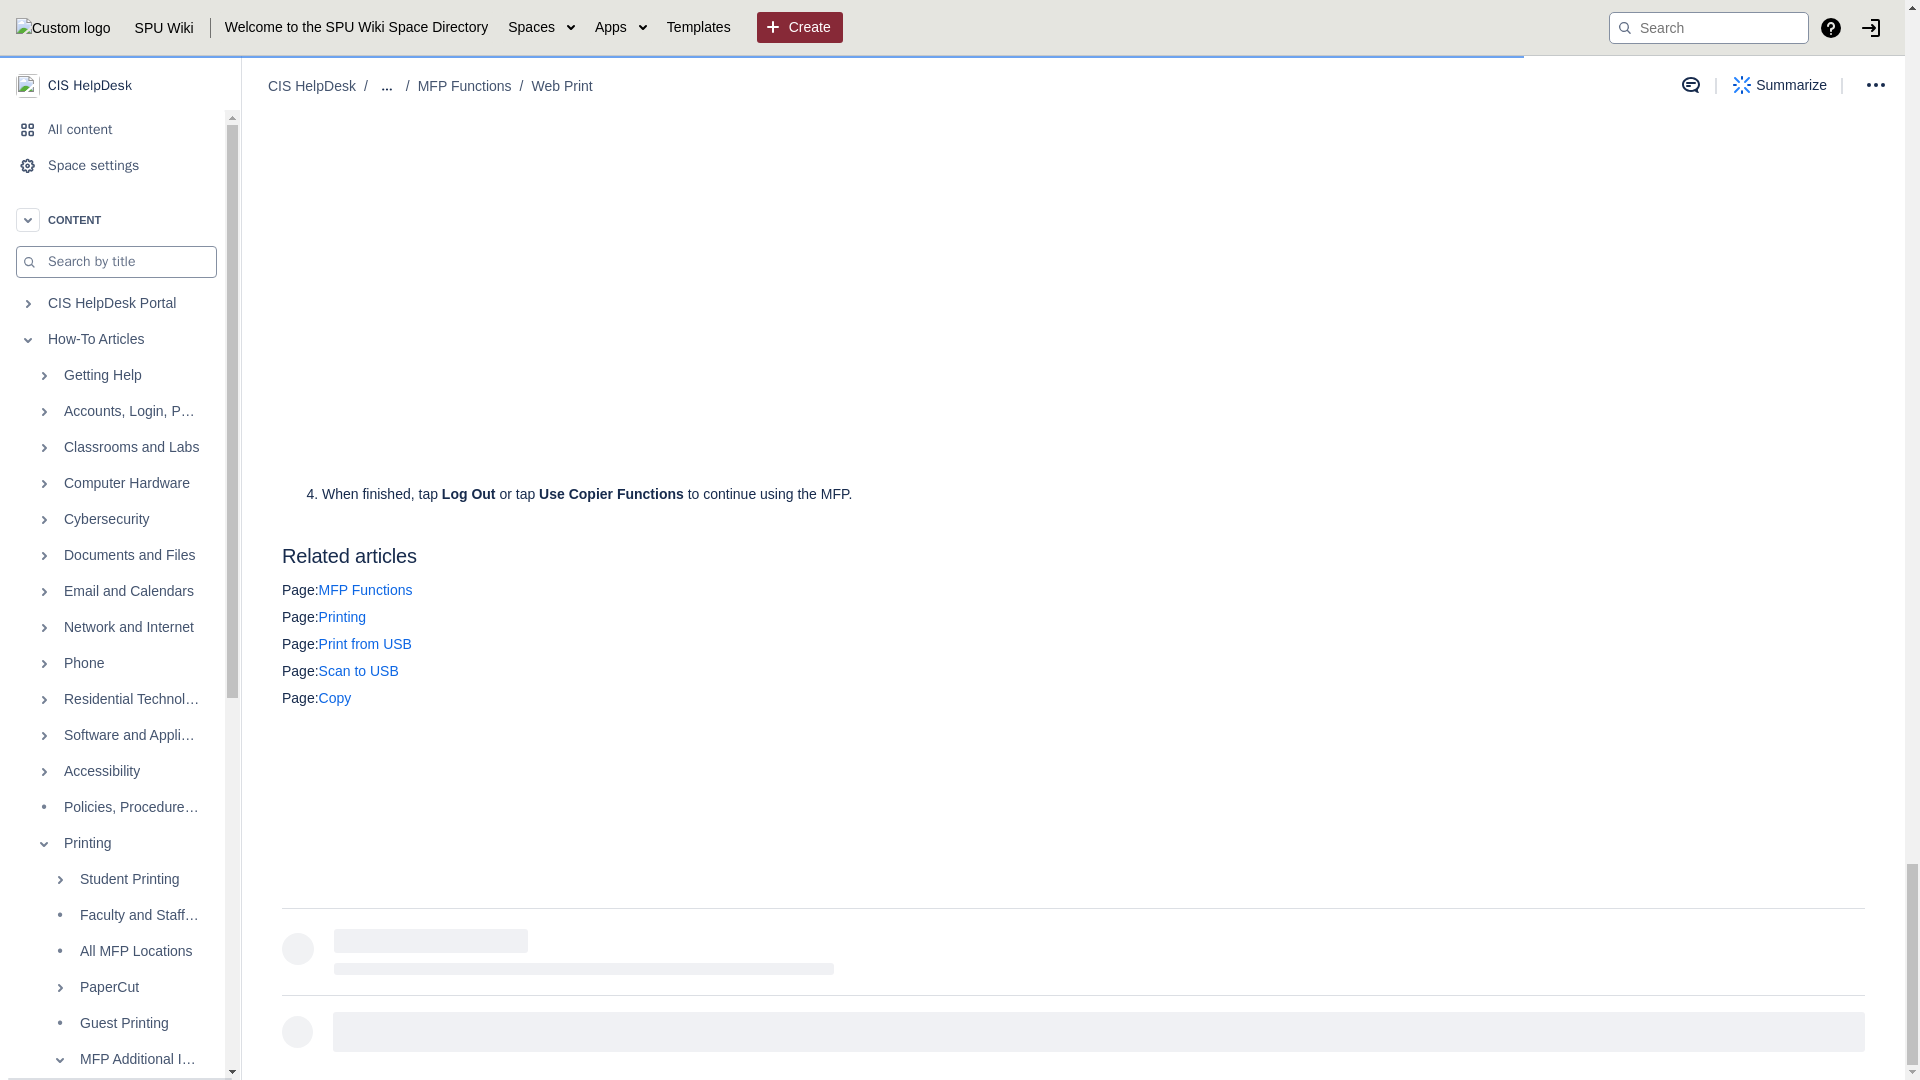 The width and height of the screenshot is (1920, 1080). I want to click on Page, so click(300, 671).